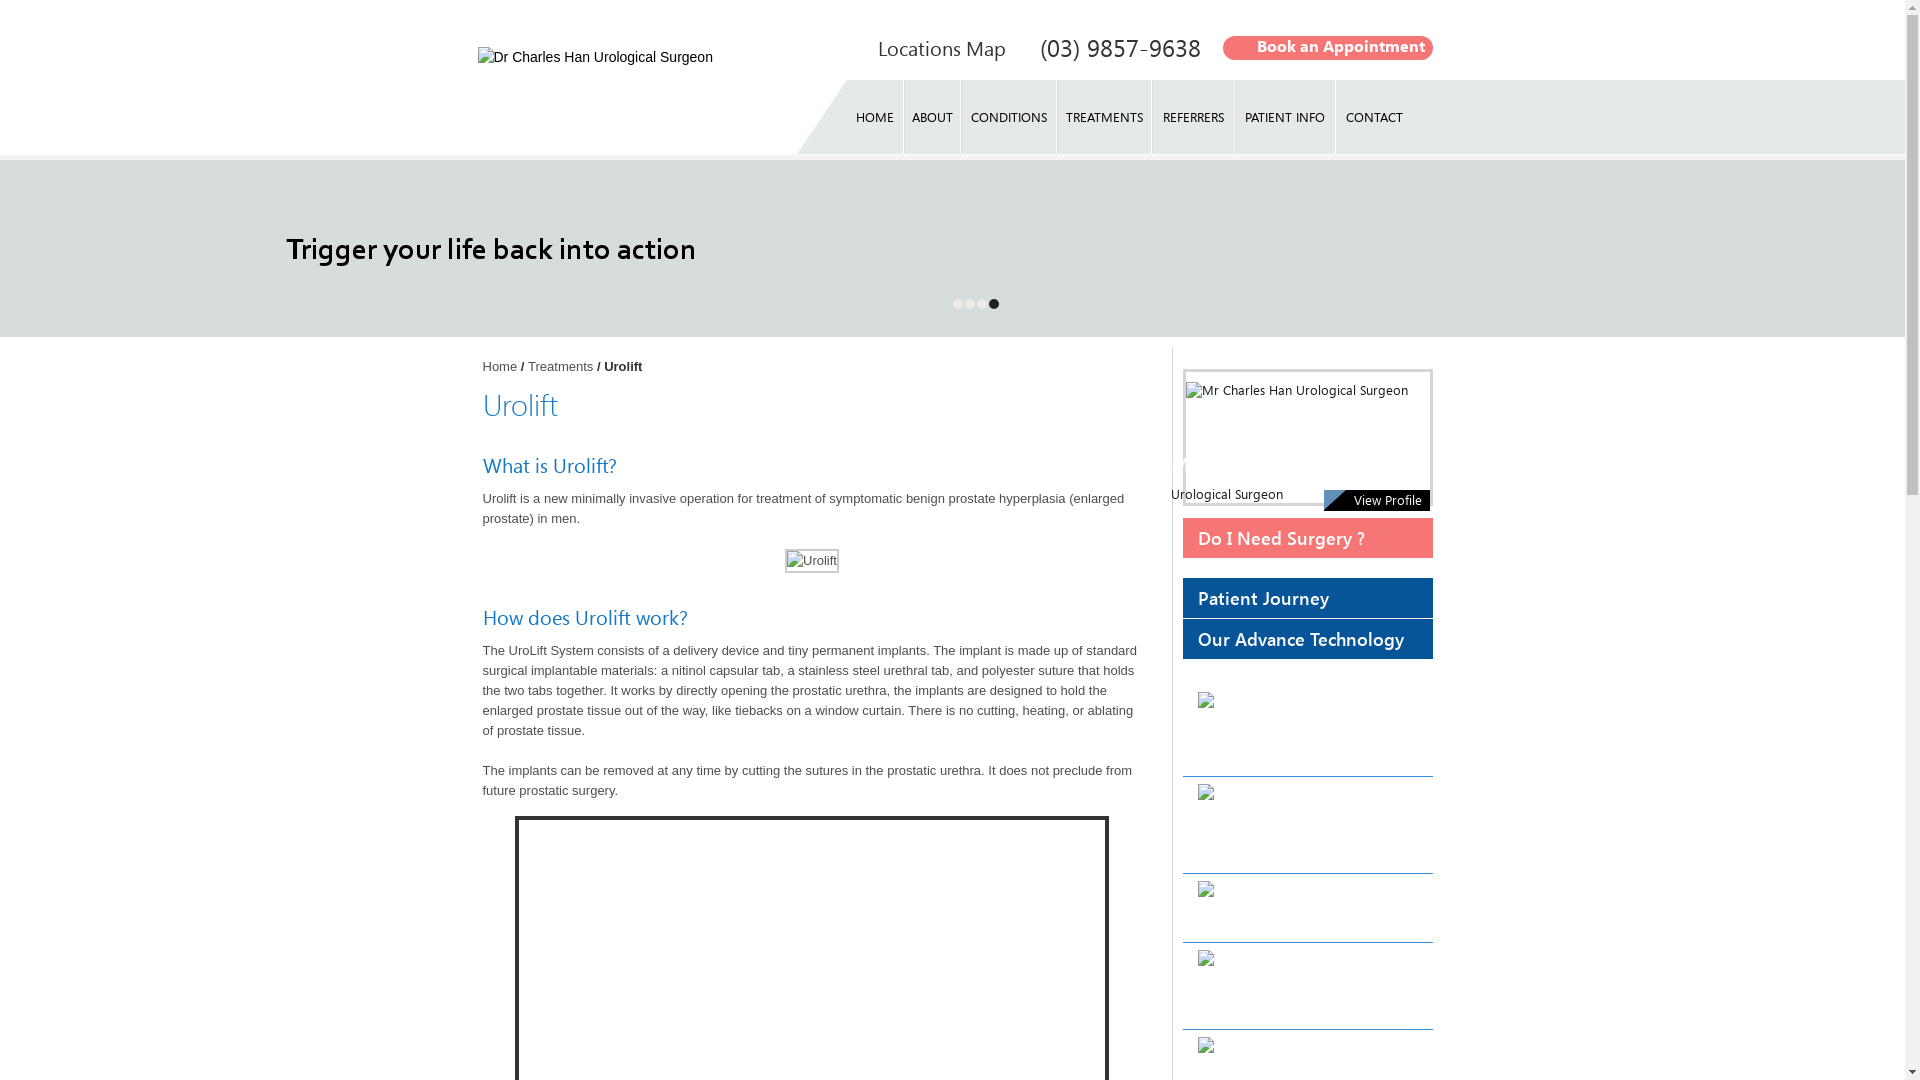  I want to click on View Profile, so click(1377, 500).